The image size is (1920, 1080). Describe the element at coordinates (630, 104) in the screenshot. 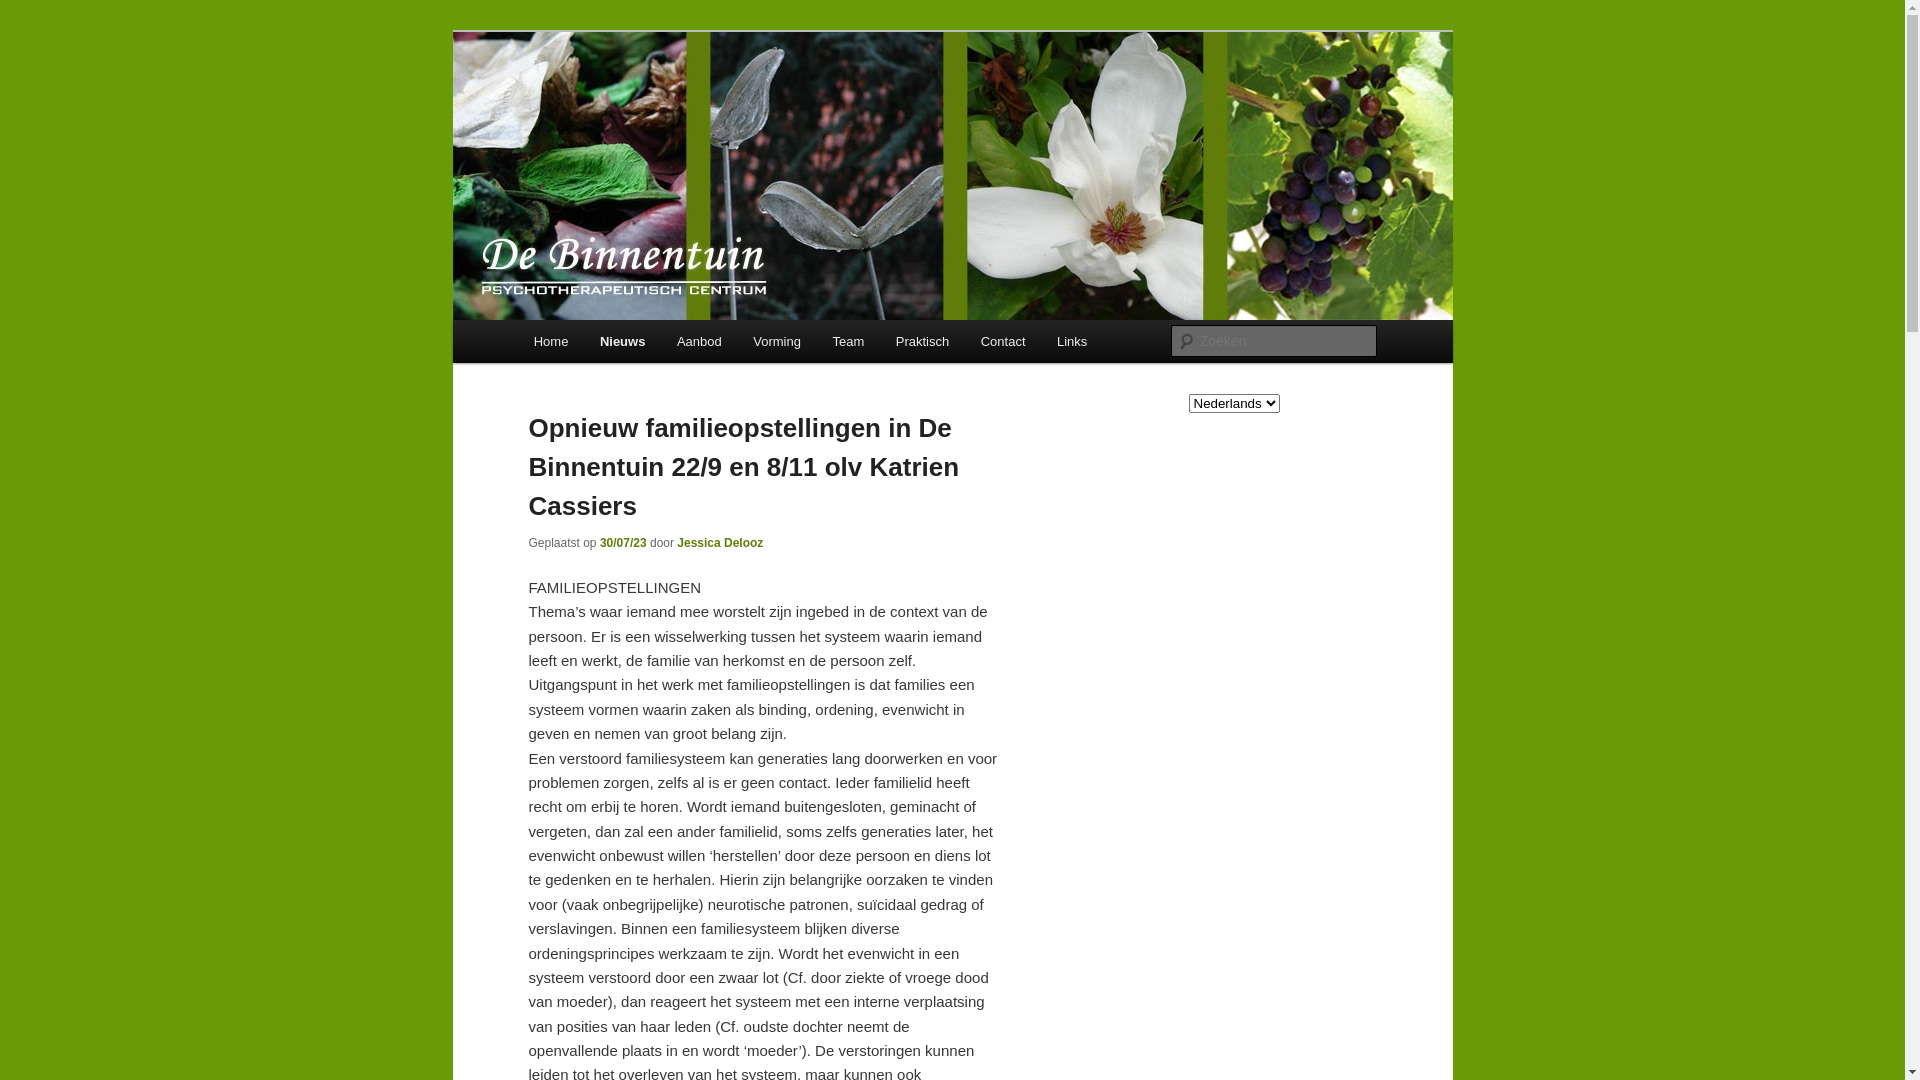

I see `De Binnentuin` at that location.